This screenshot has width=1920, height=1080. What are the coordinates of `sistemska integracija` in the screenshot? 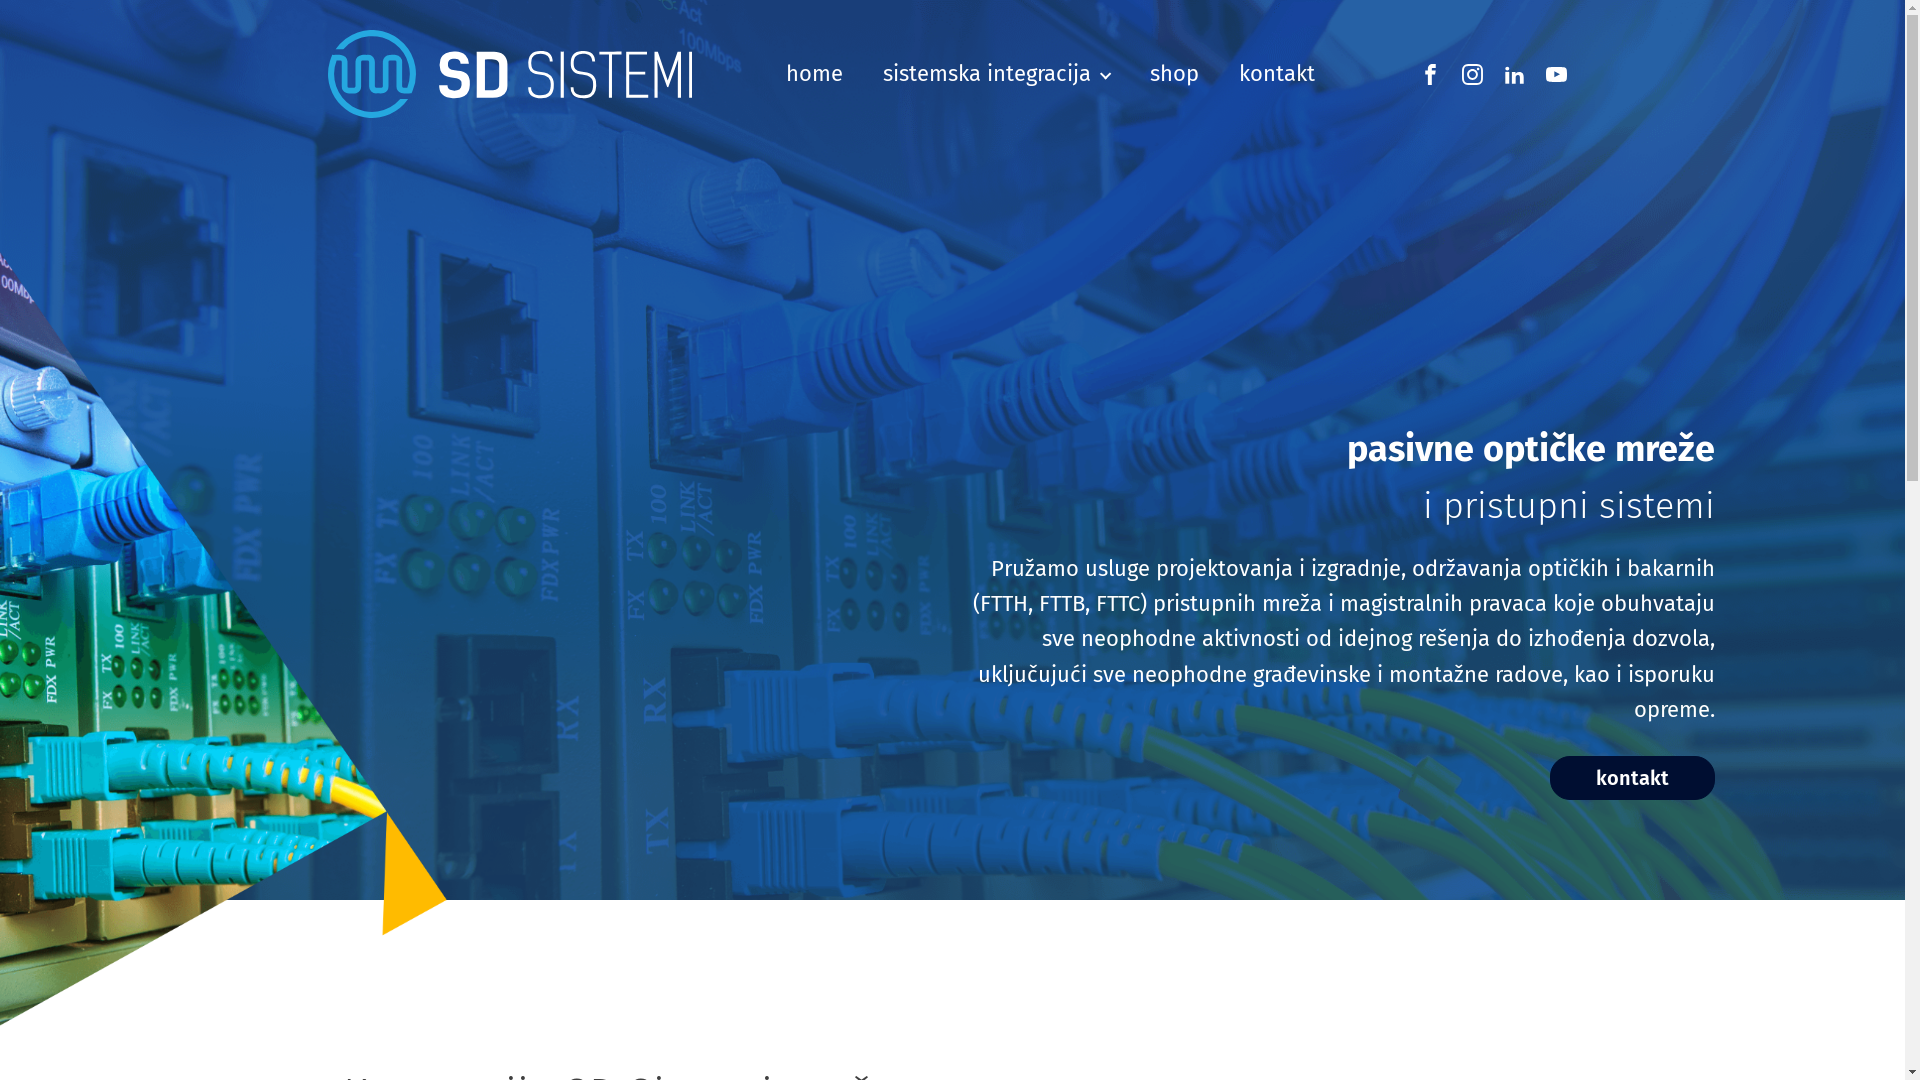 It's located at (996, 74).